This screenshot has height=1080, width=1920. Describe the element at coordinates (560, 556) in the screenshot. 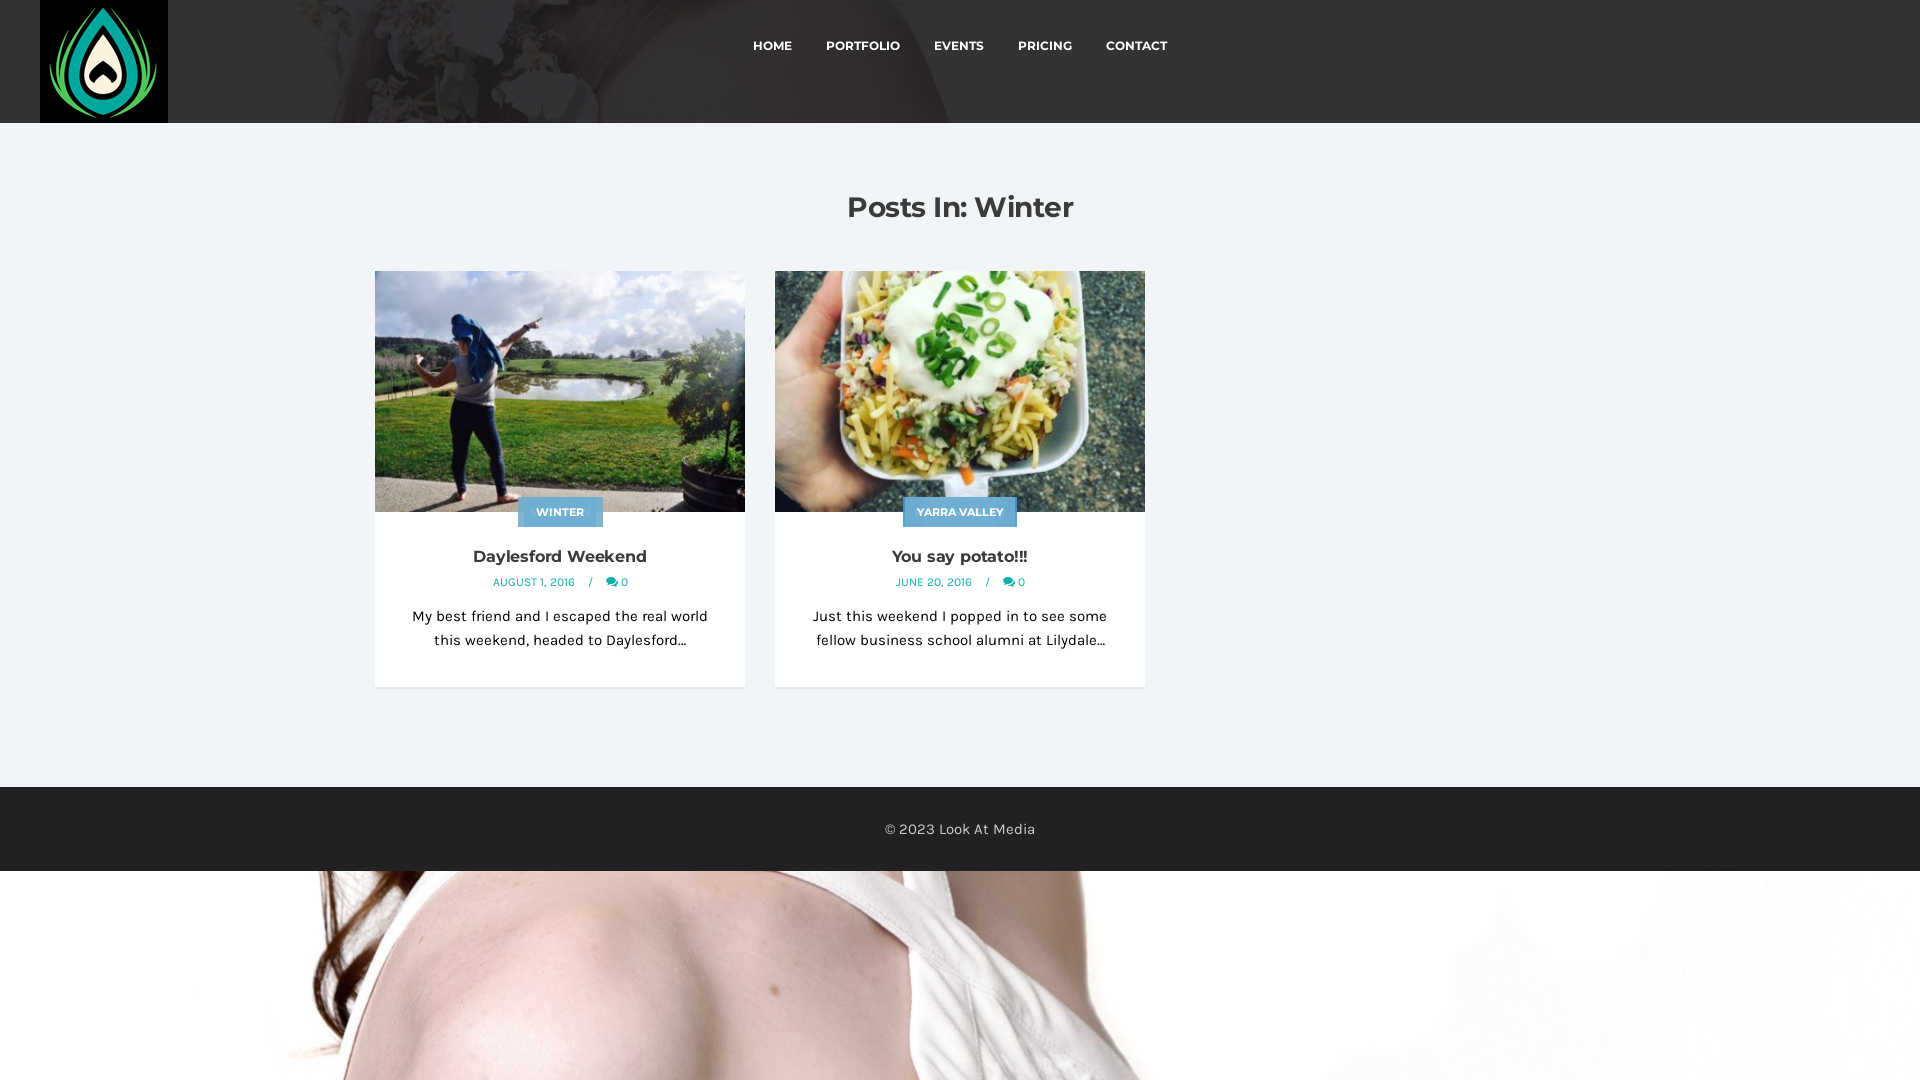

I see `Daylesford Weekend` at that location.